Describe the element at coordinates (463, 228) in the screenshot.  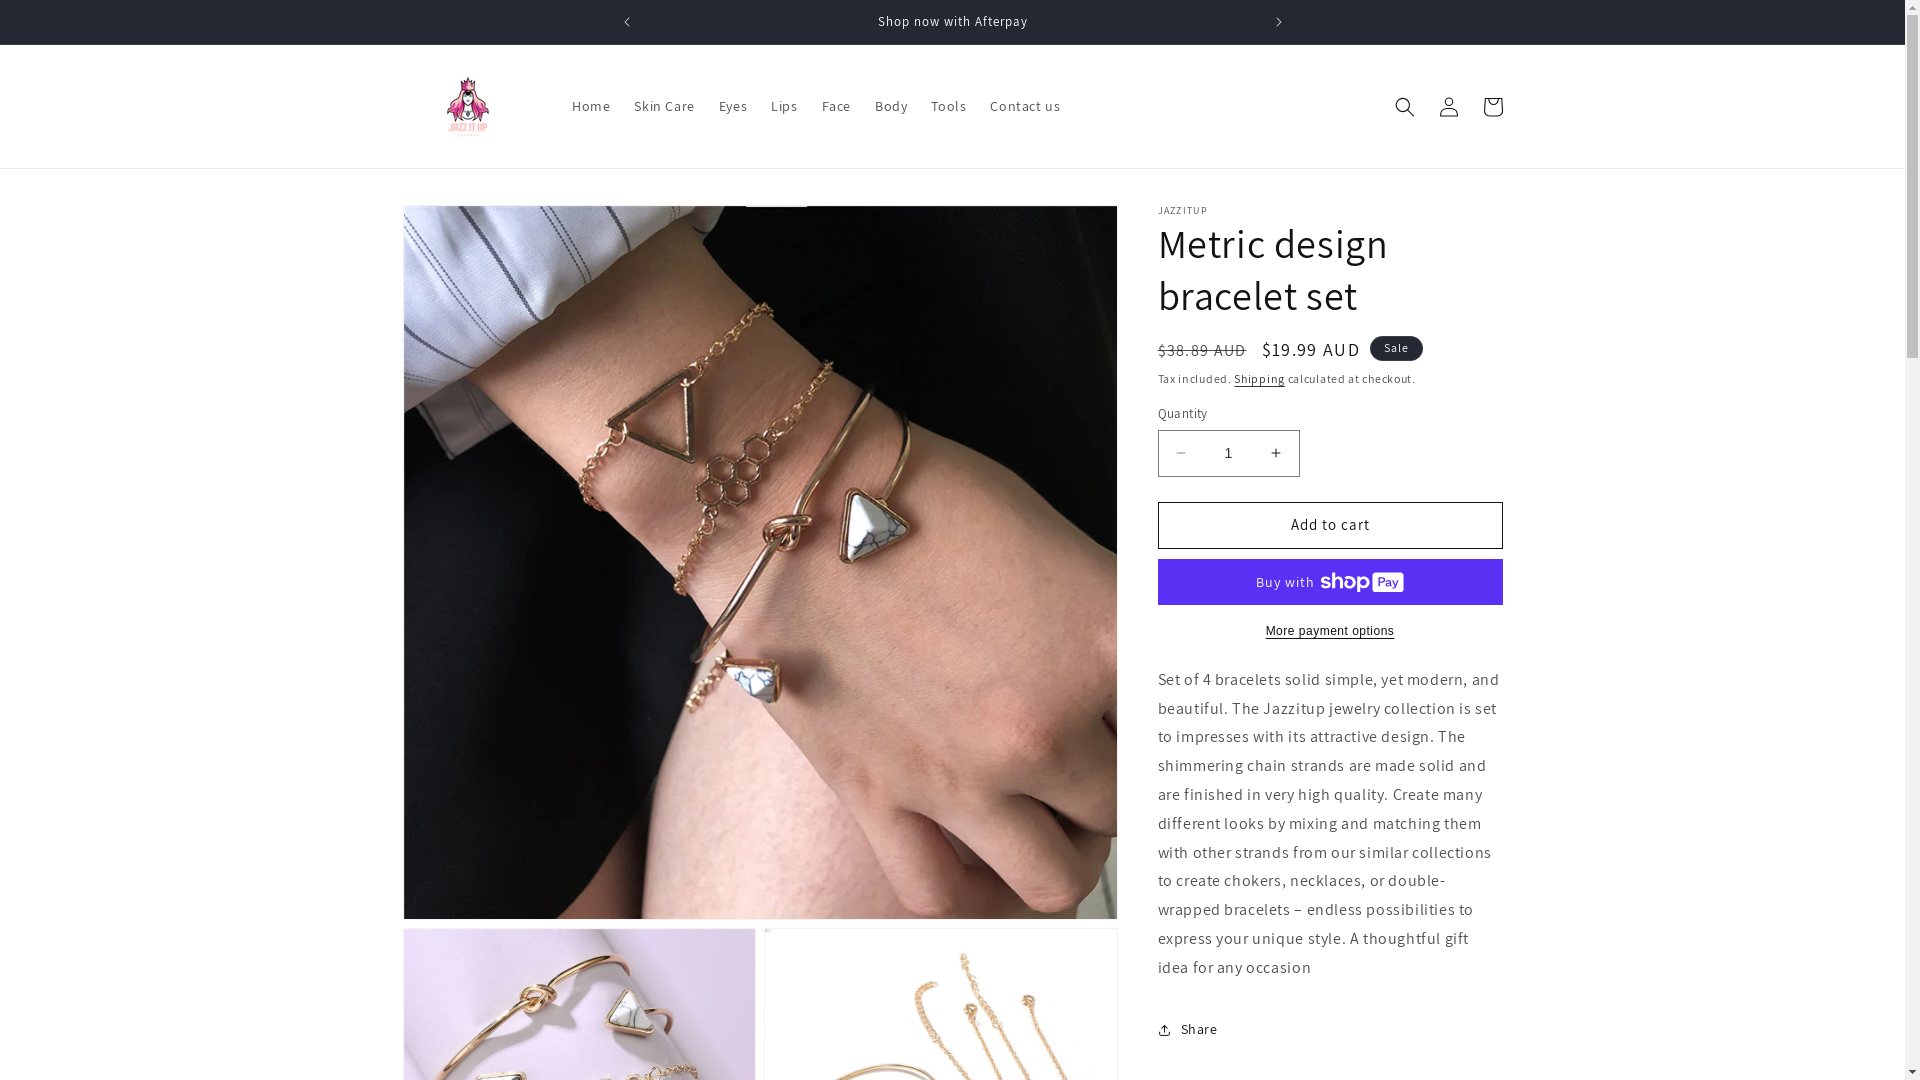
I see `Skip to product information` at that location.